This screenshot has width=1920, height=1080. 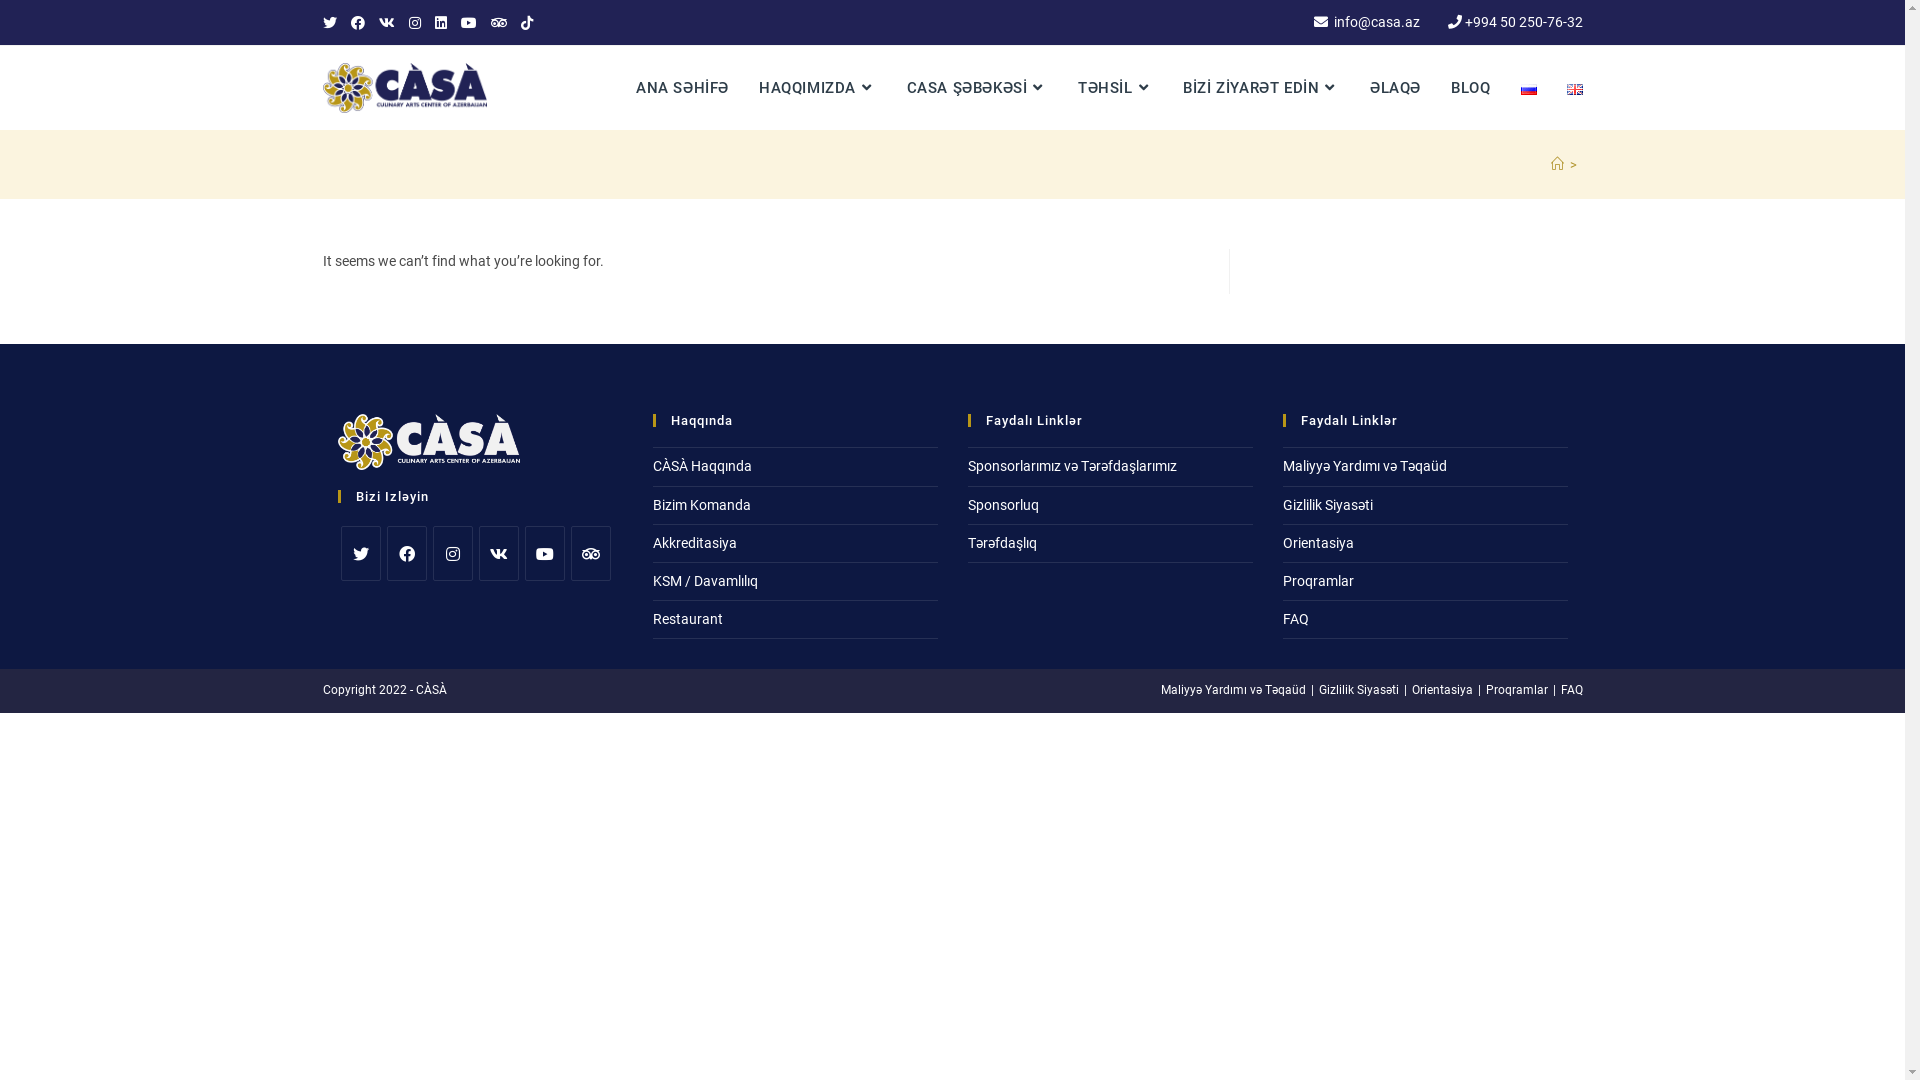 I want to click on Proqramlar, so click(x=1517, y=690).